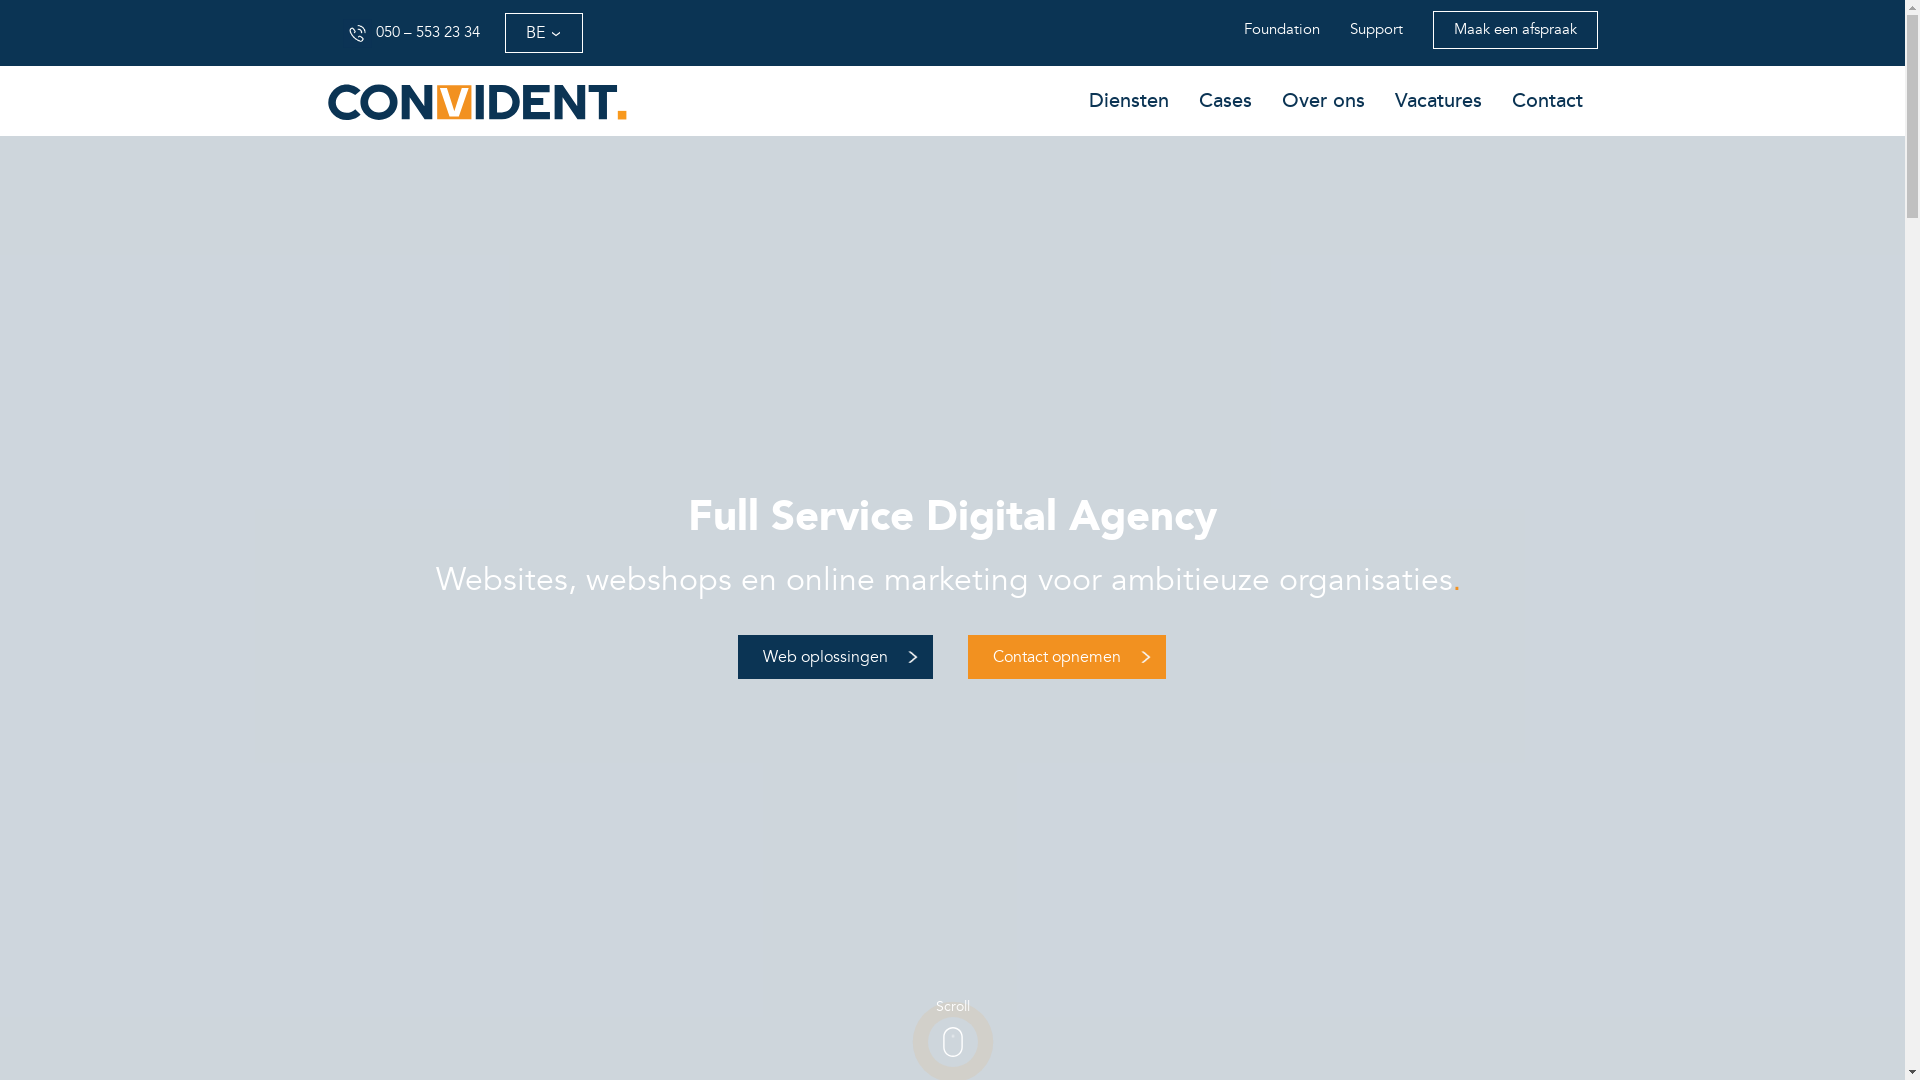 The height and width of the screenshot is (1080, 1920). Describe the element at coordinates (1514, 30) in the screenshot. I see `Maak een afspraak` at that location.